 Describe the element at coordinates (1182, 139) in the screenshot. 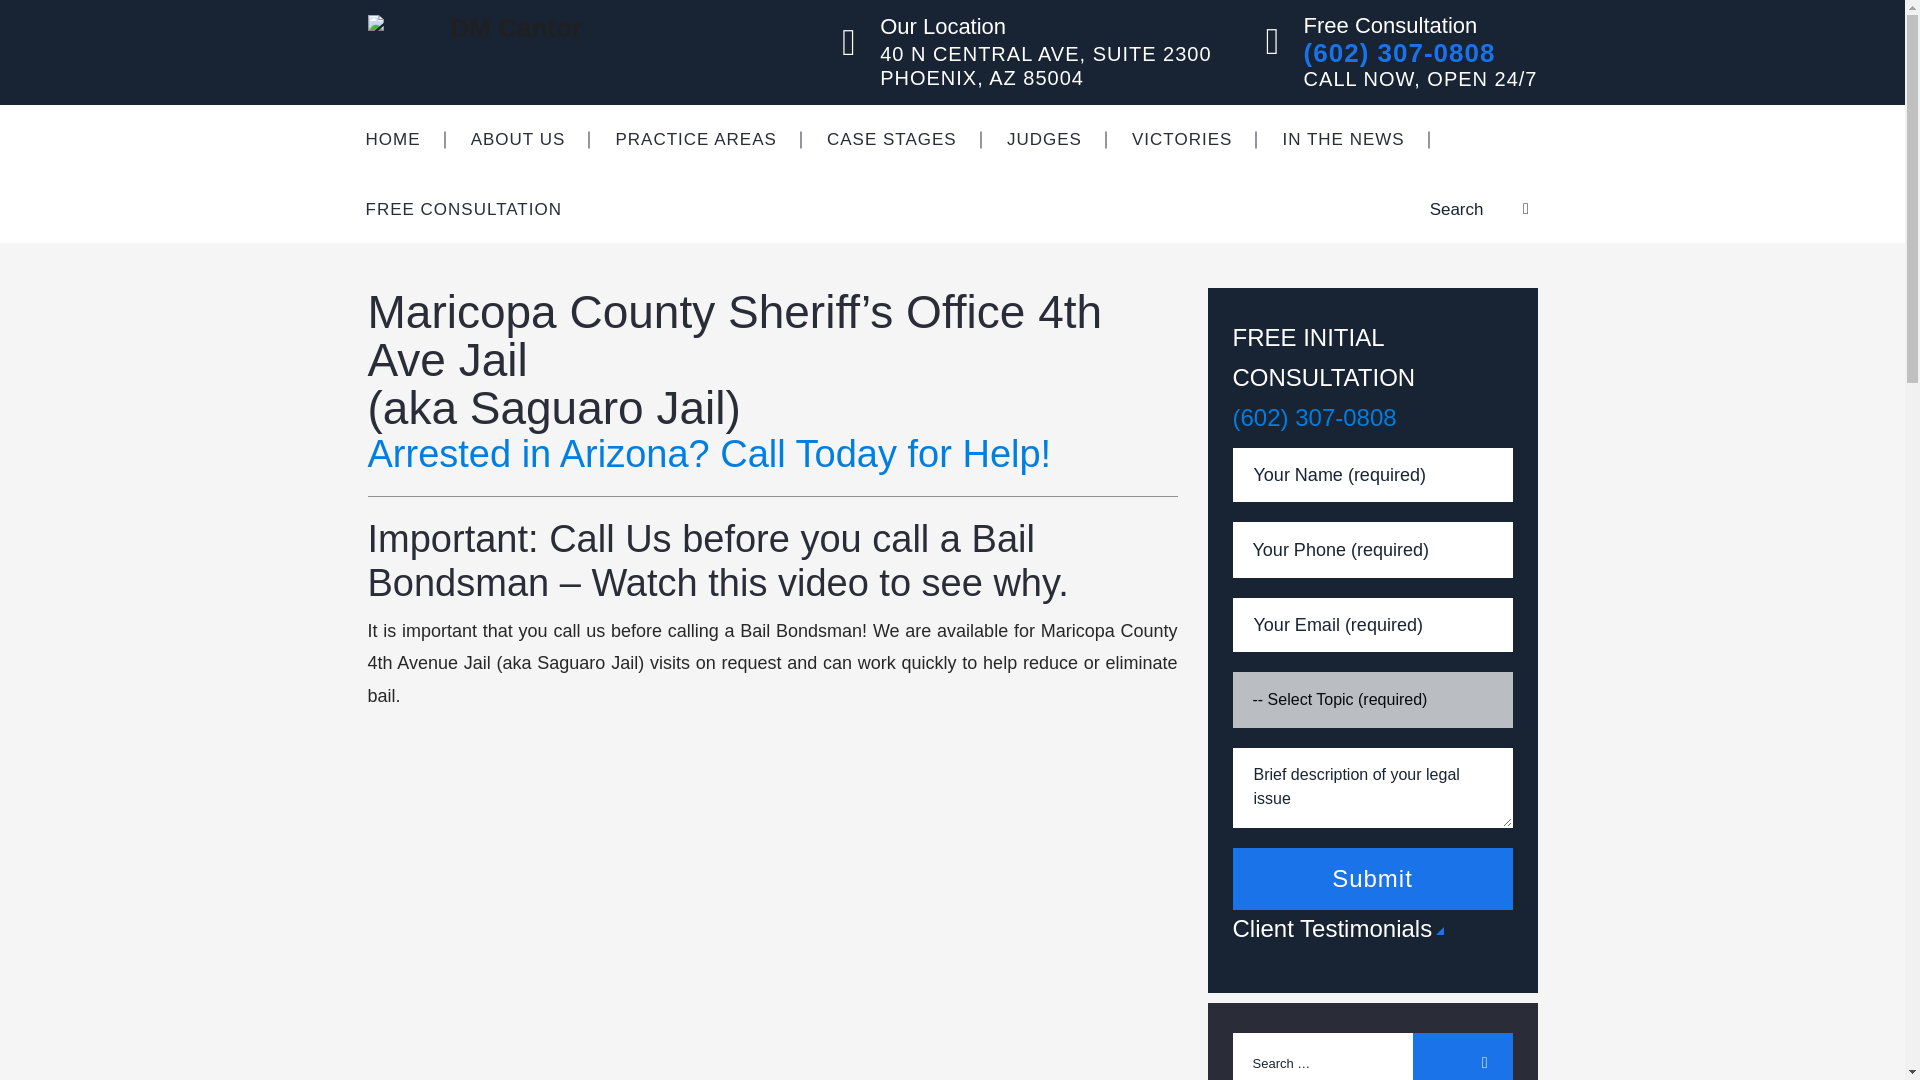

I see `VICTORIES` at that location.